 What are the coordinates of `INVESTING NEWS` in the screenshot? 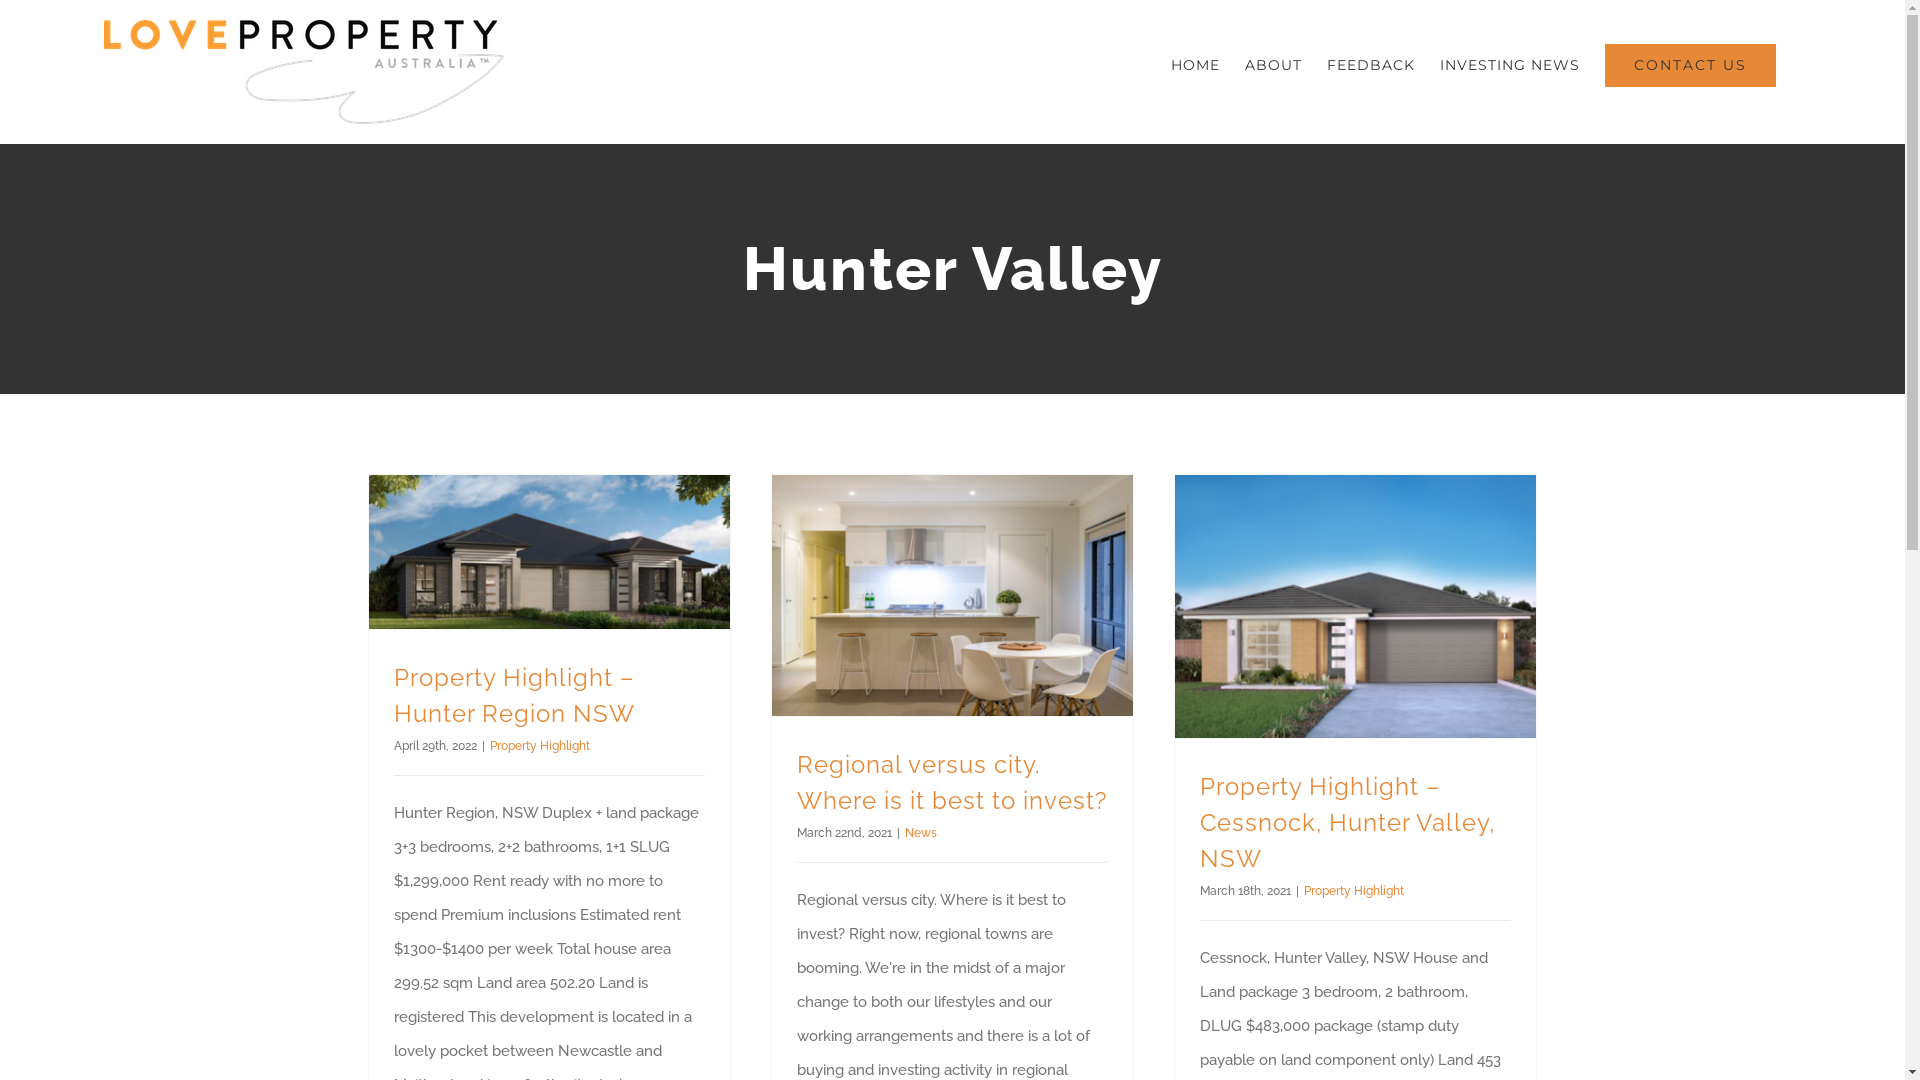 It's located at (1510, 65).